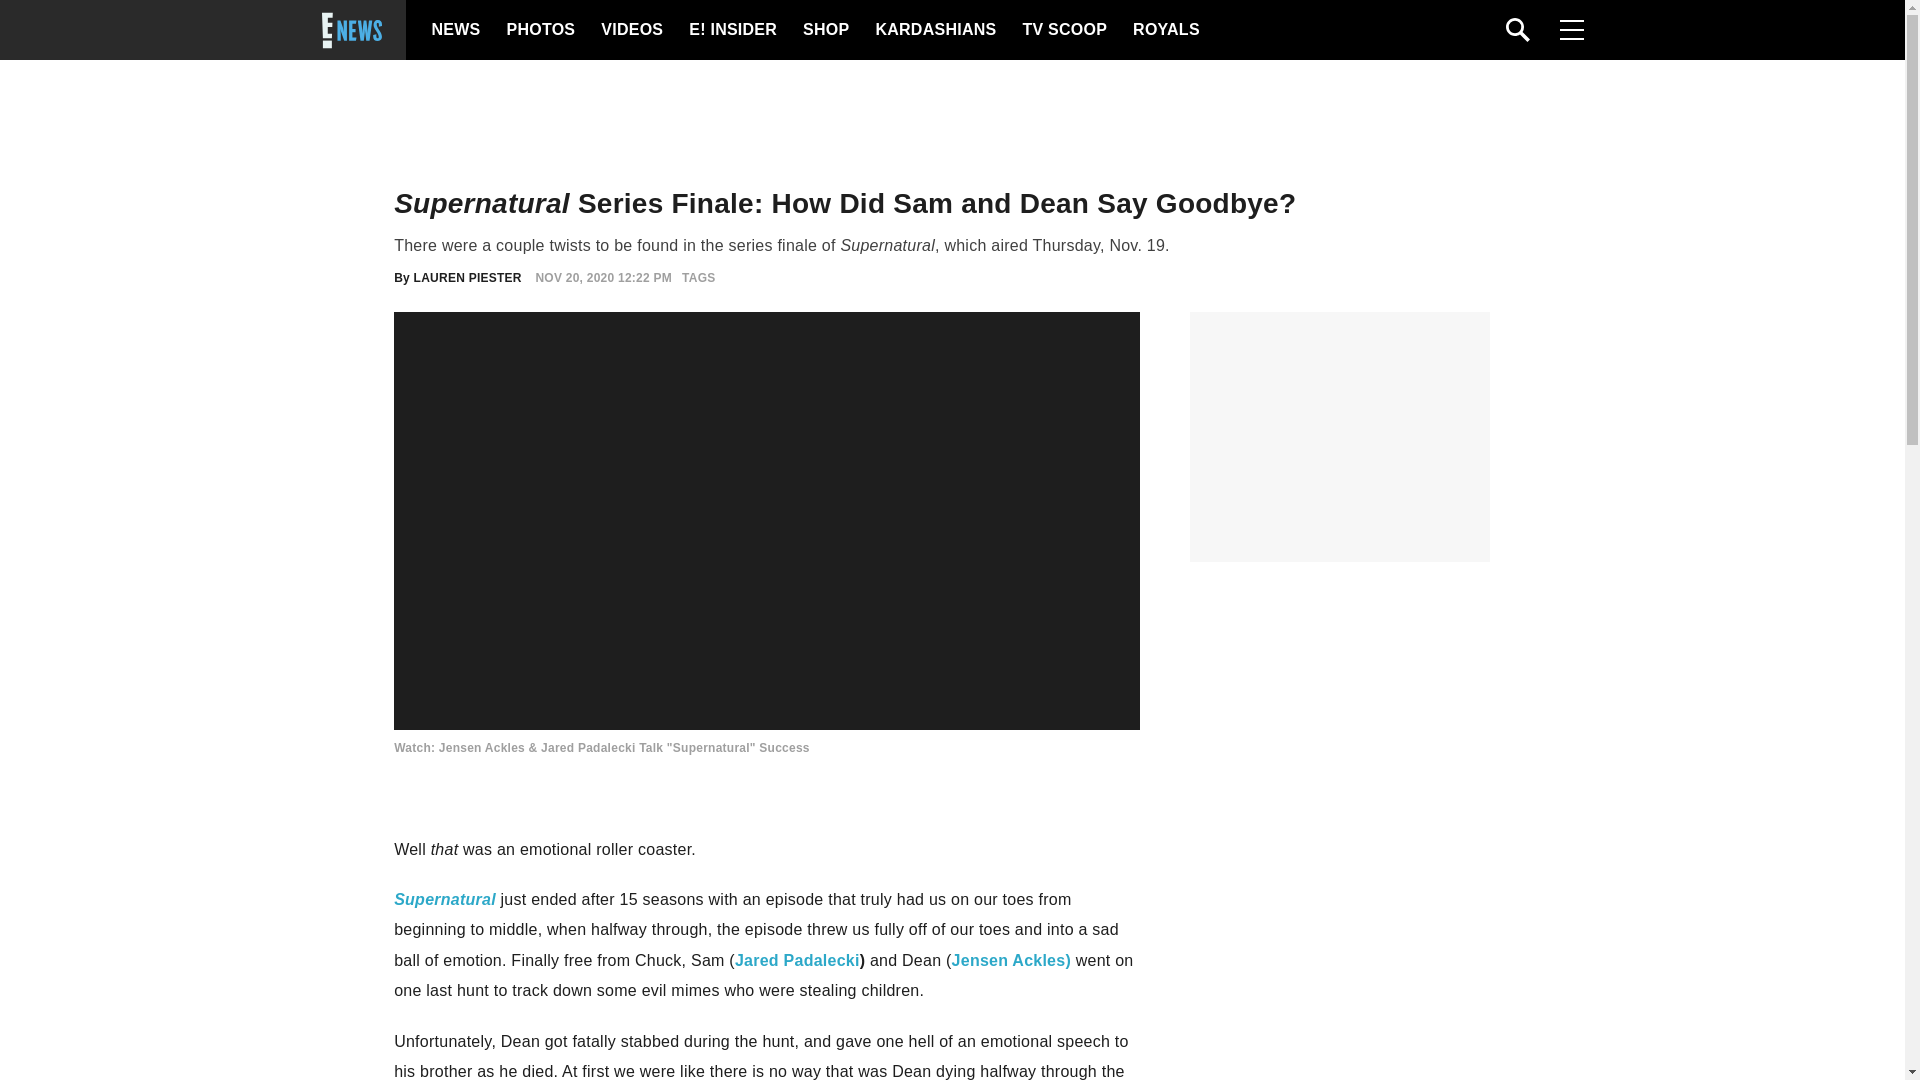 The width and height of the screenshot is (1920, 1080). I want to click on TV SCOOP, so click(1063, 30).